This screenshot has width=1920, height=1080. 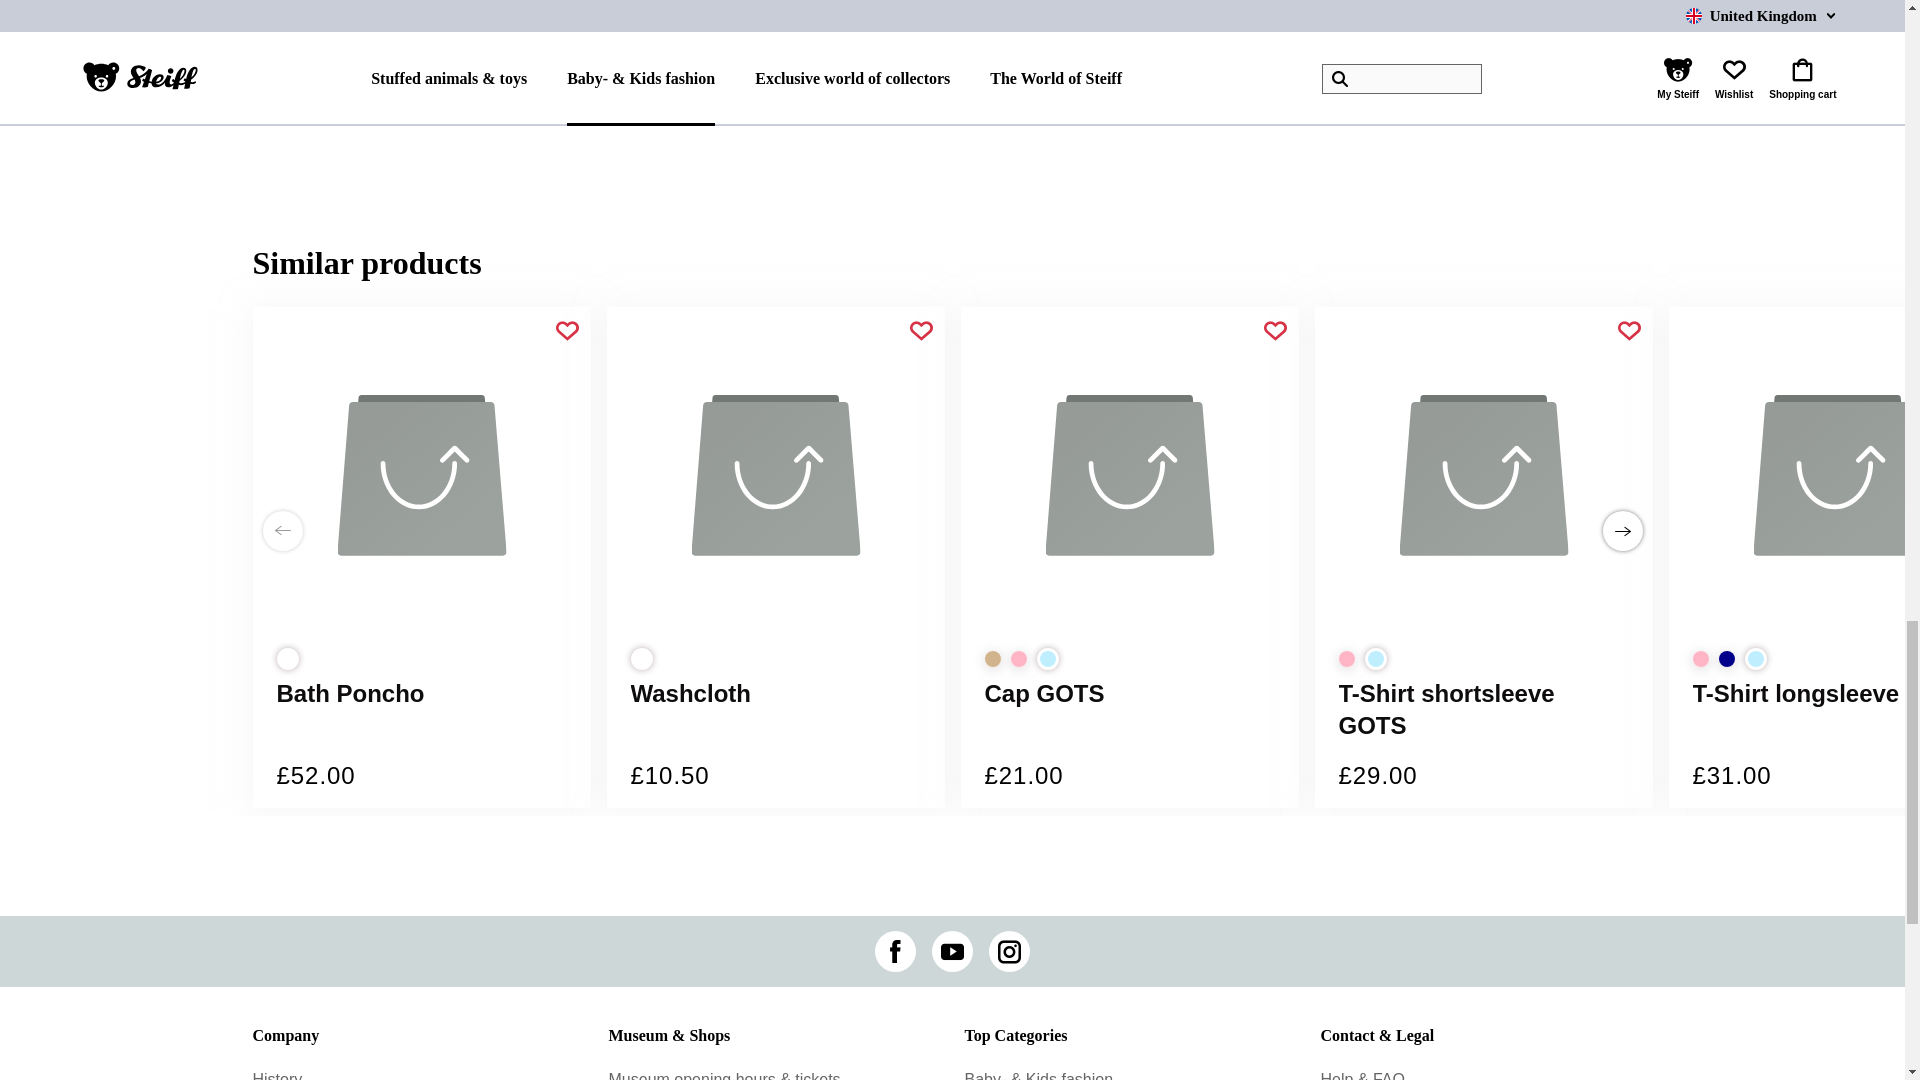 I want to click on light blue, so click(x=1754, y=658).